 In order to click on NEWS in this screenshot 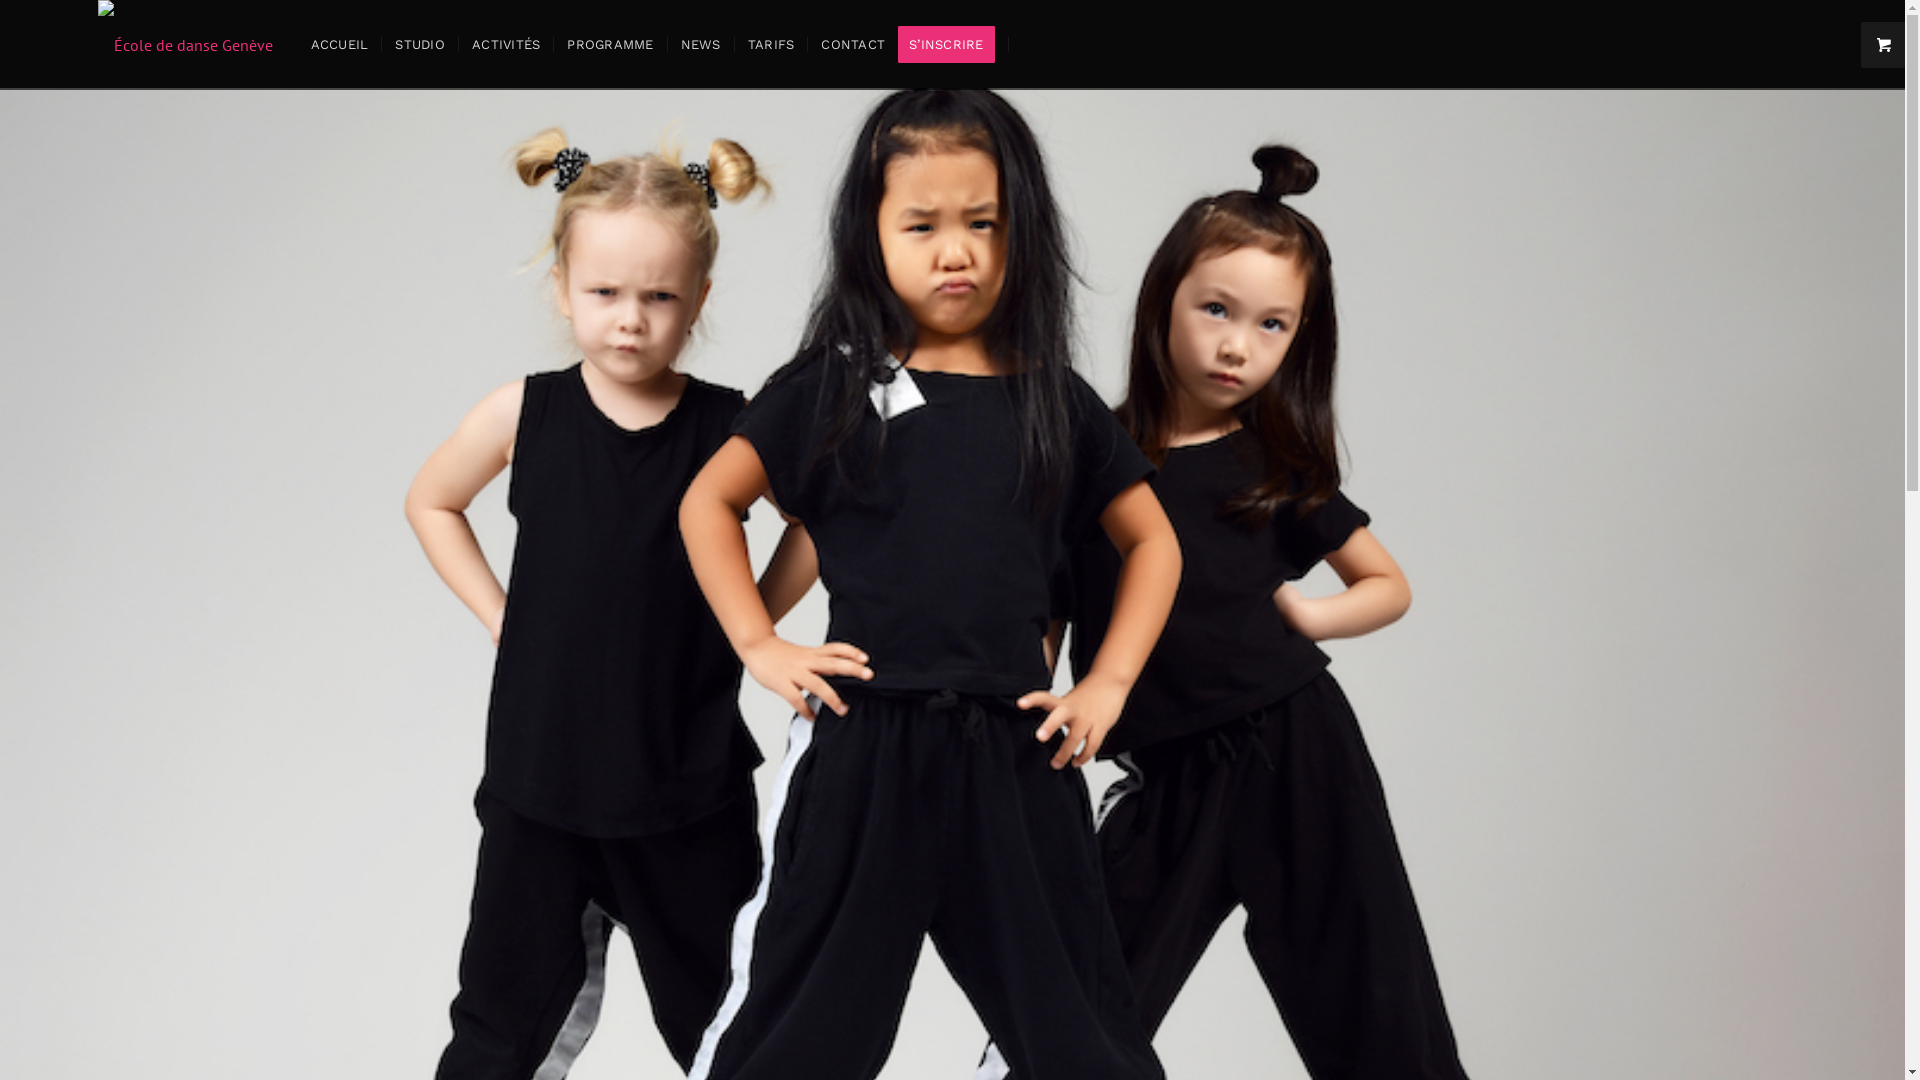, I will do `click(700, 45)`.